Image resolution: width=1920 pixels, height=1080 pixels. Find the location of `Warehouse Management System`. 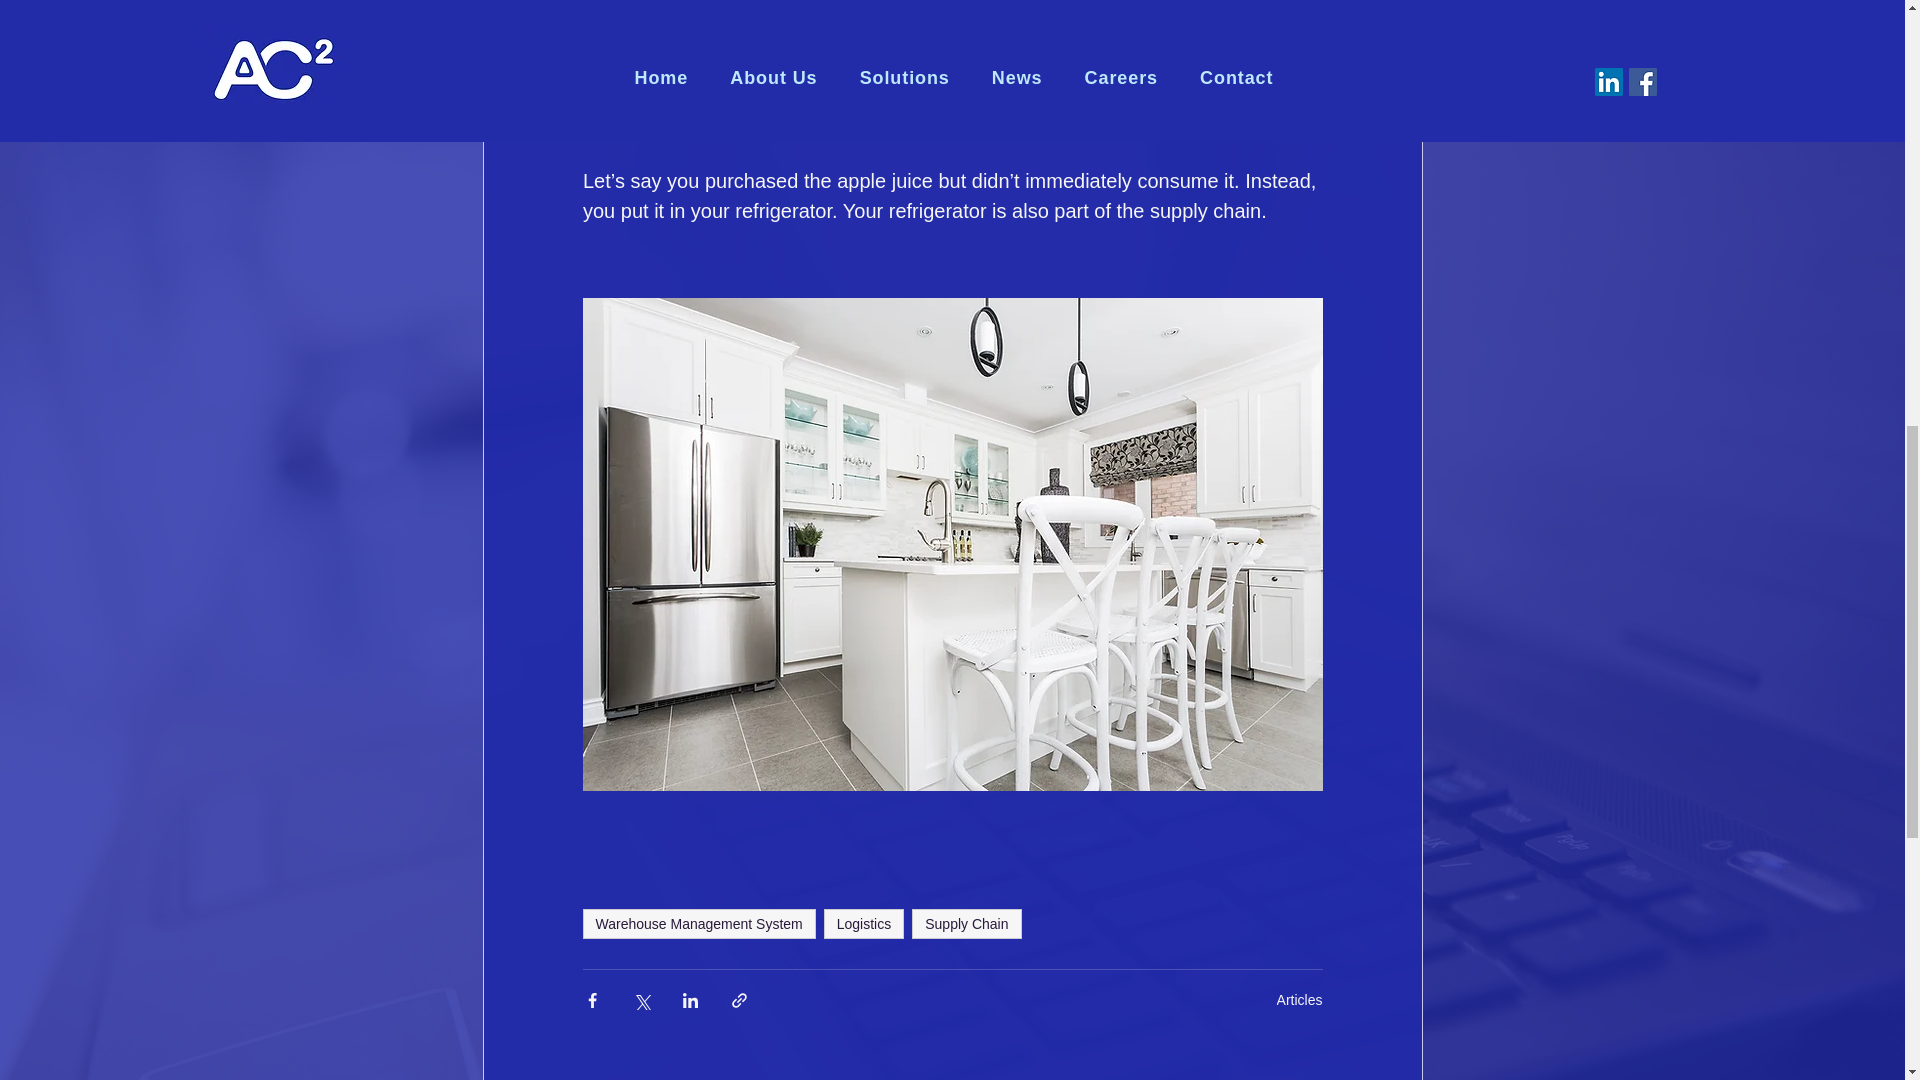

Warehouse Management System is located at coordinates (698, 924).